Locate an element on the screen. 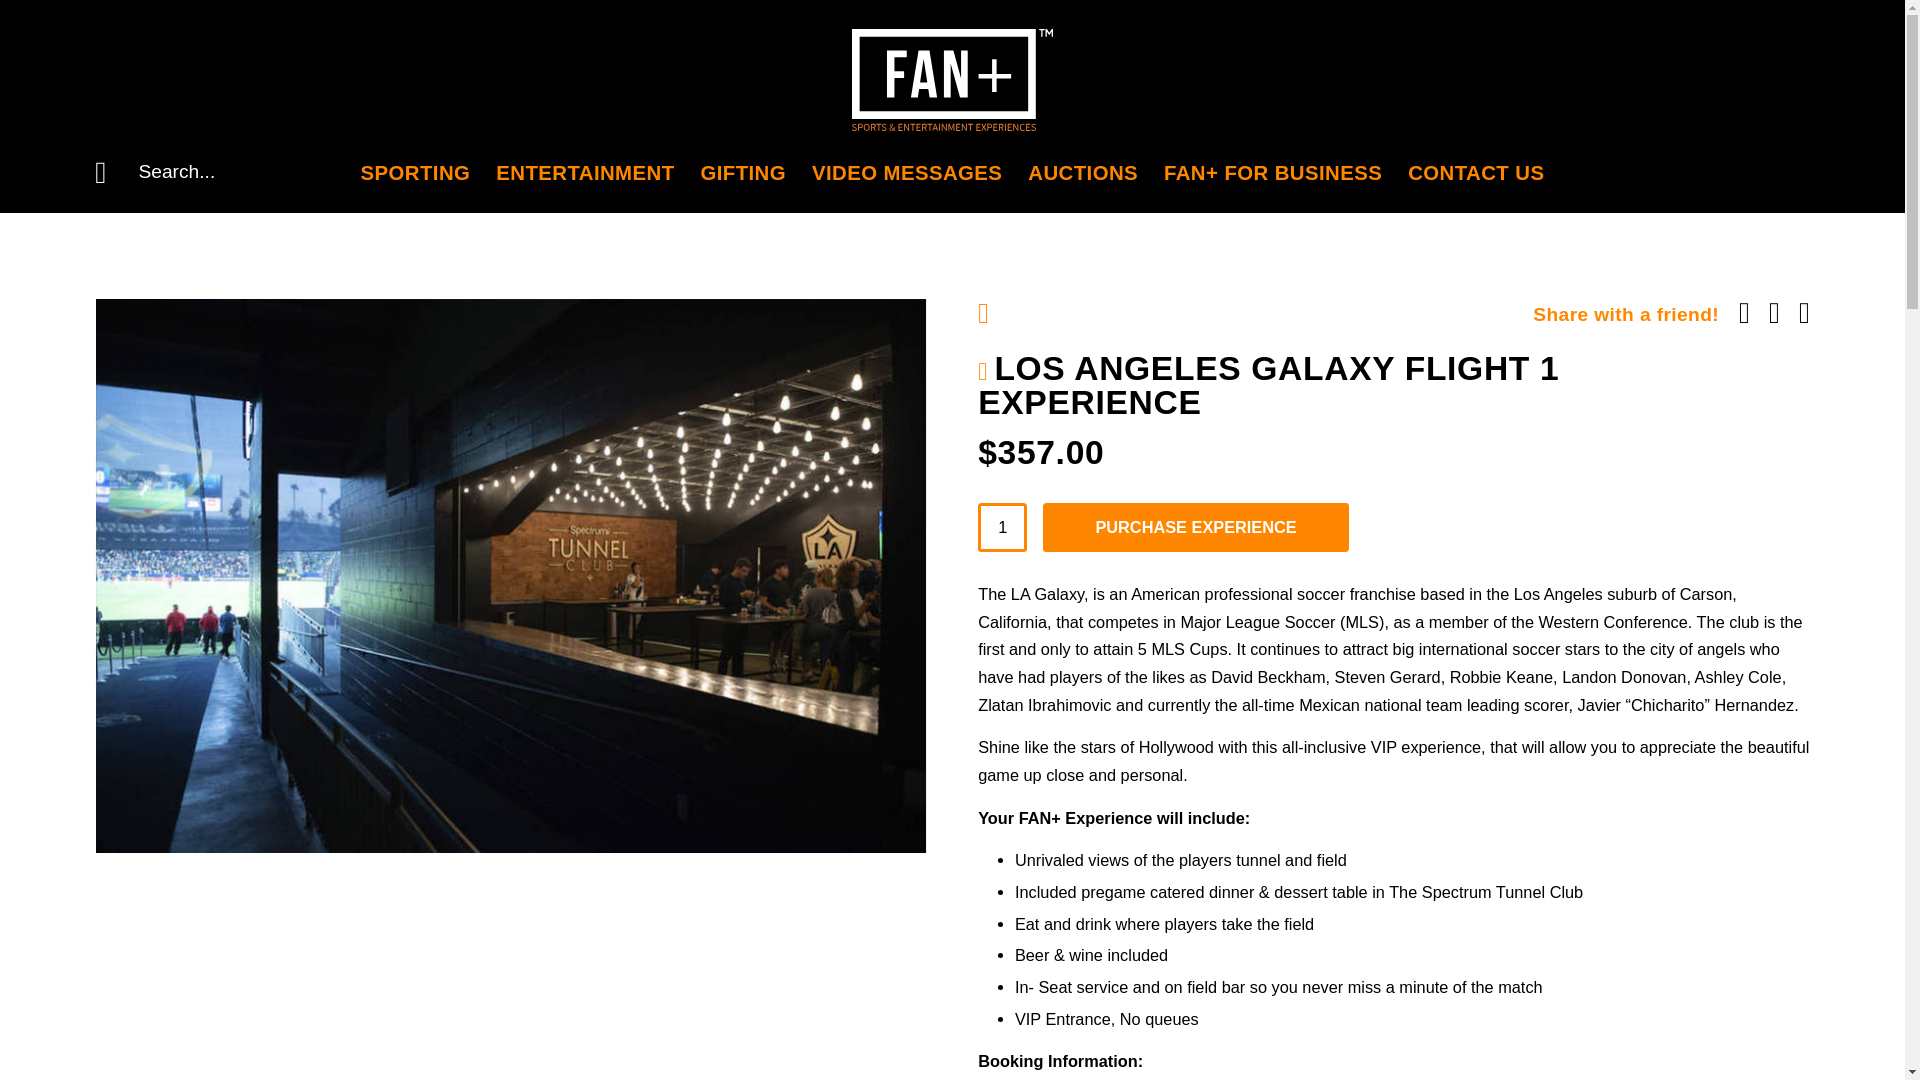 This screenshot has height=1080, width=1920. AUCTIONS is located at coordinates (1082, 172).